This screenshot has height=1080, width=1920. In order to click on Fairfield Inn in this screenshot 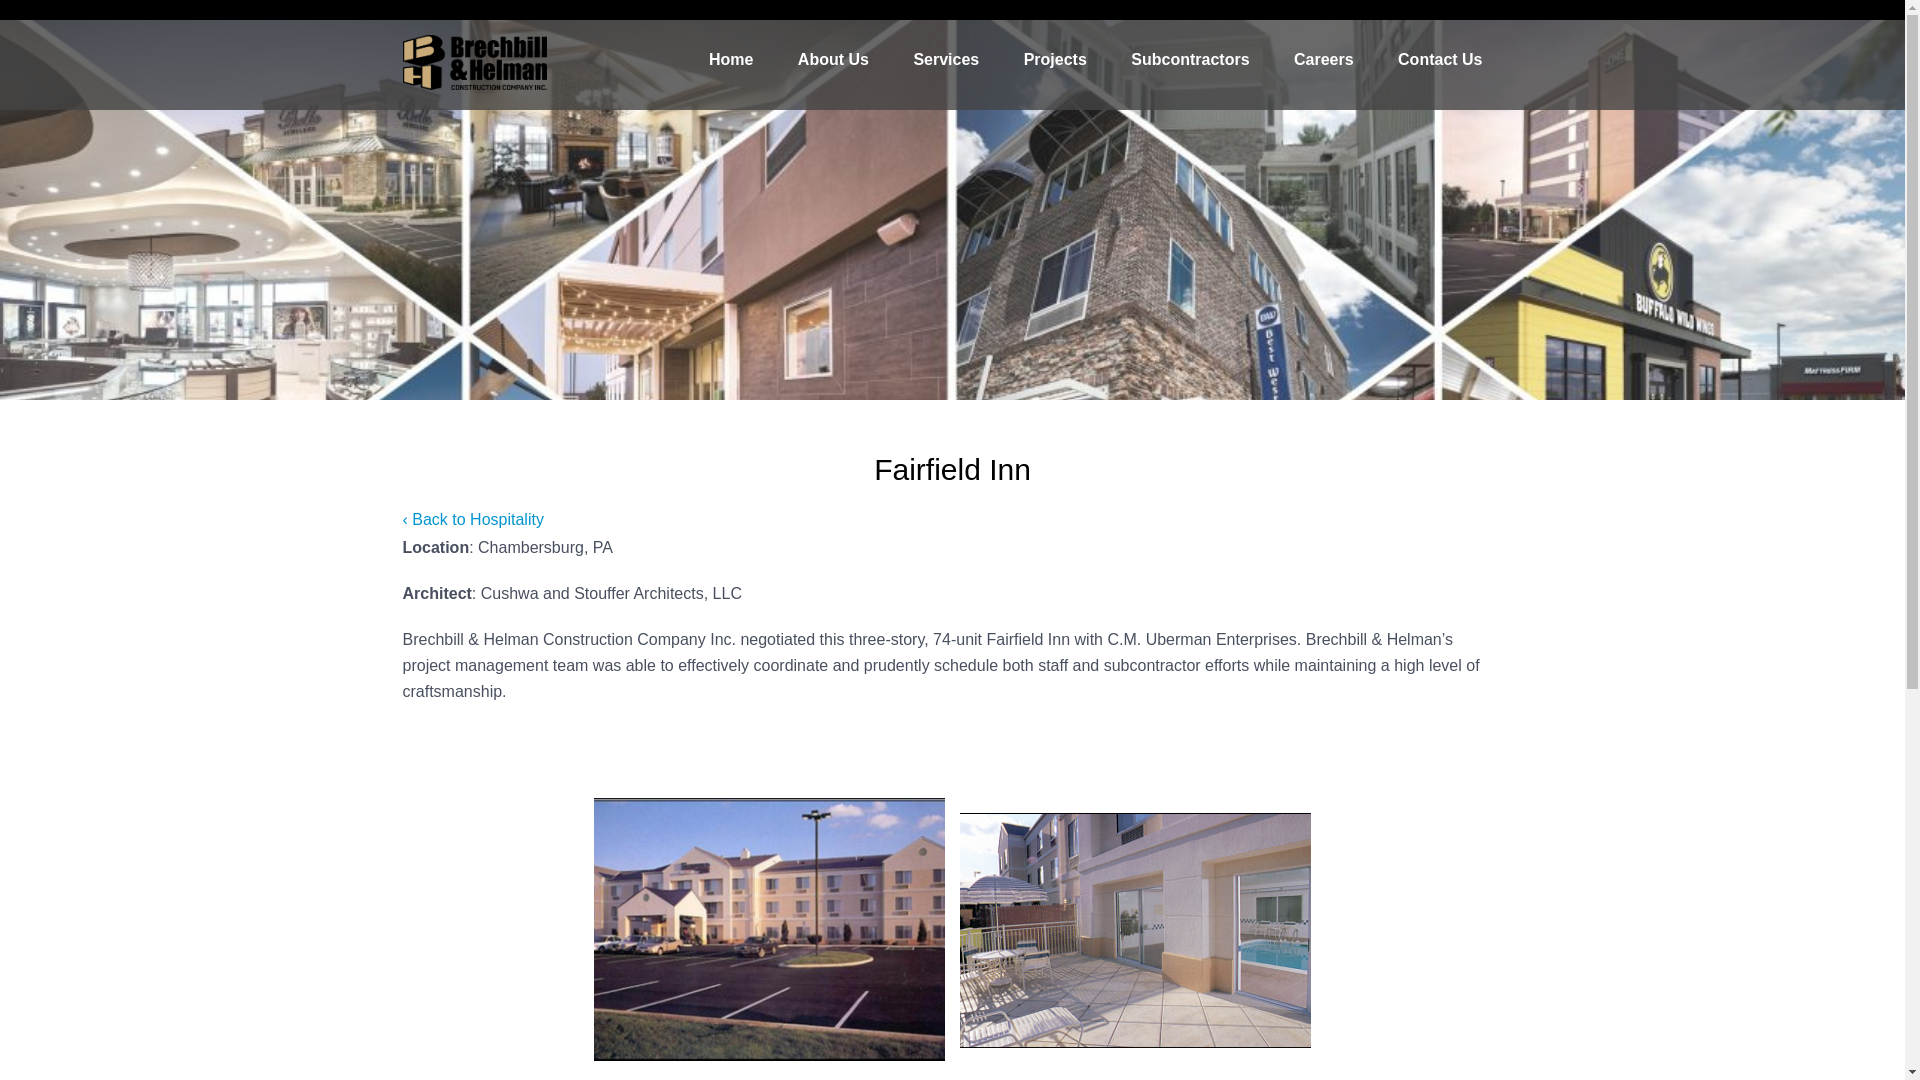, I will do `click(768, 929)`.